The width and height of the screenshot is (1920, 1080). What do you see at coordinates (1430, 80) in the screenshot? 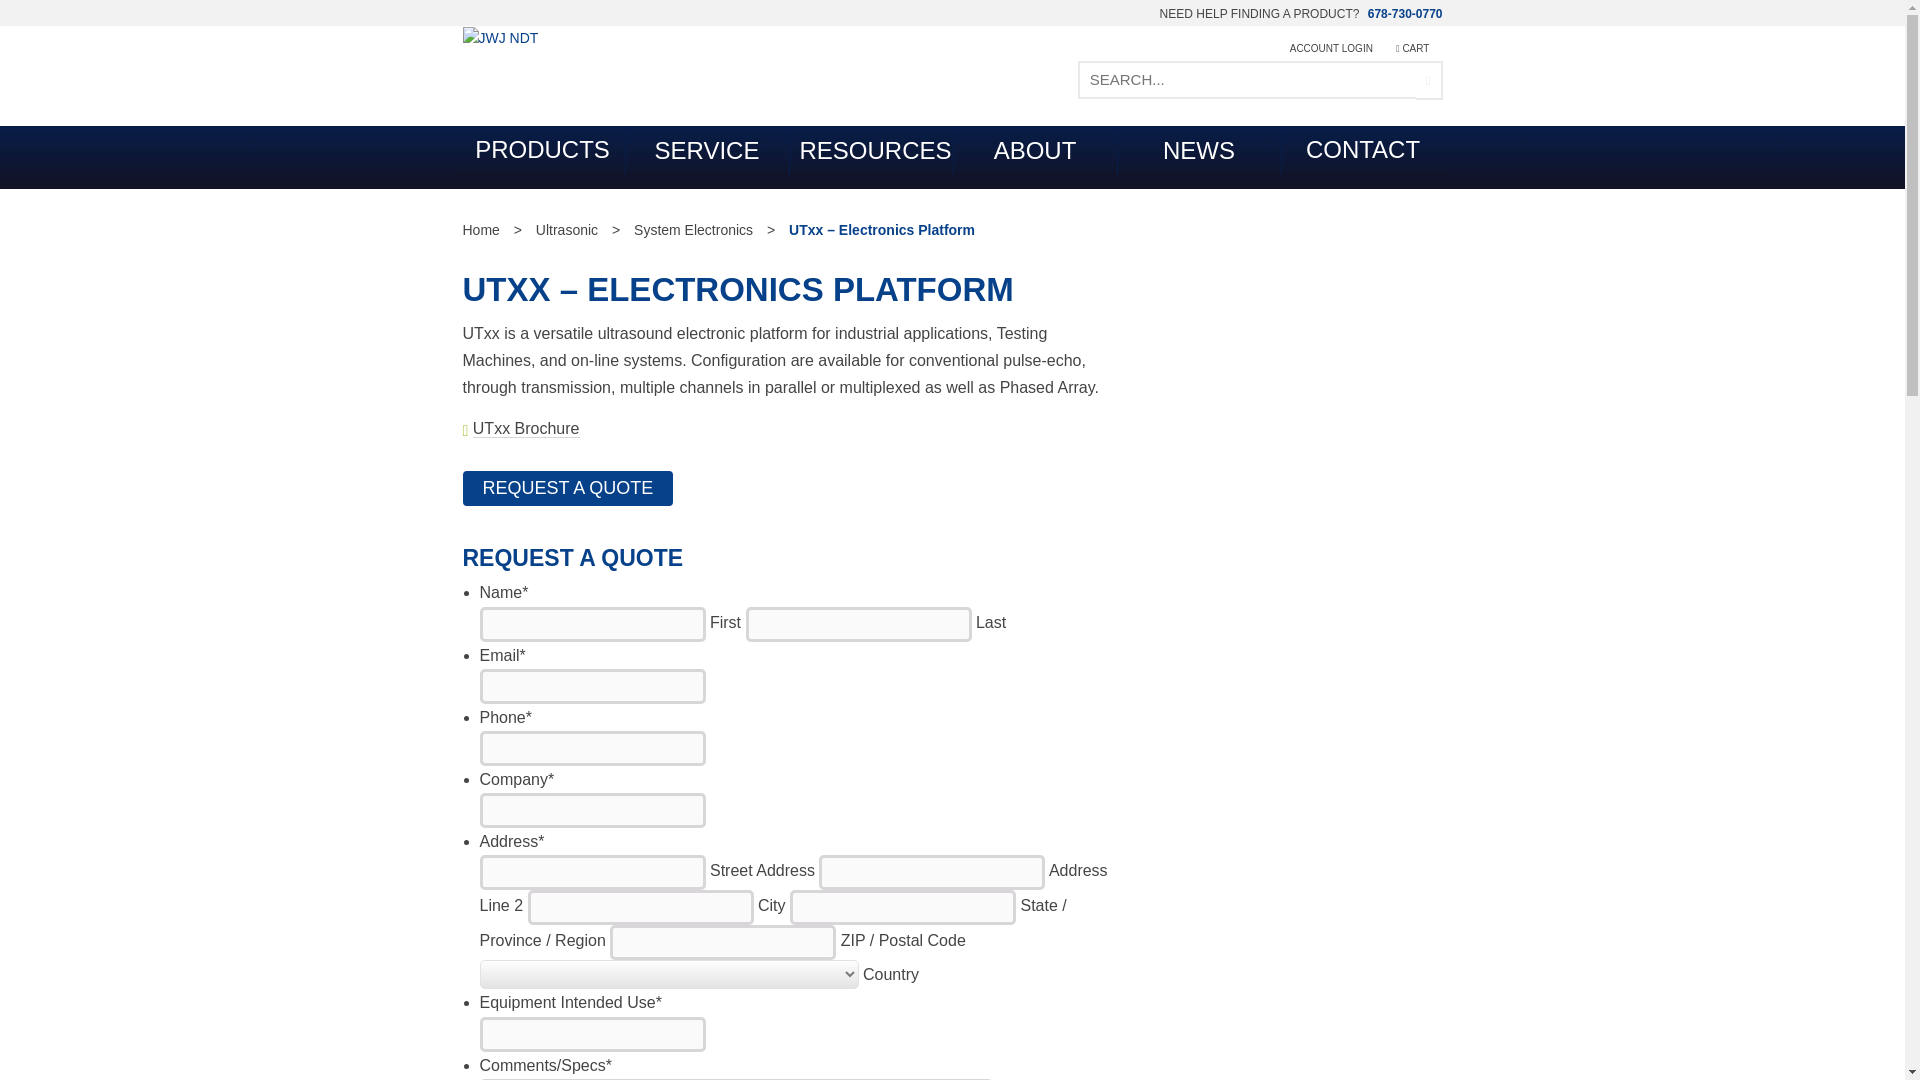
I see `Search` at bounding box center [1430, 80].